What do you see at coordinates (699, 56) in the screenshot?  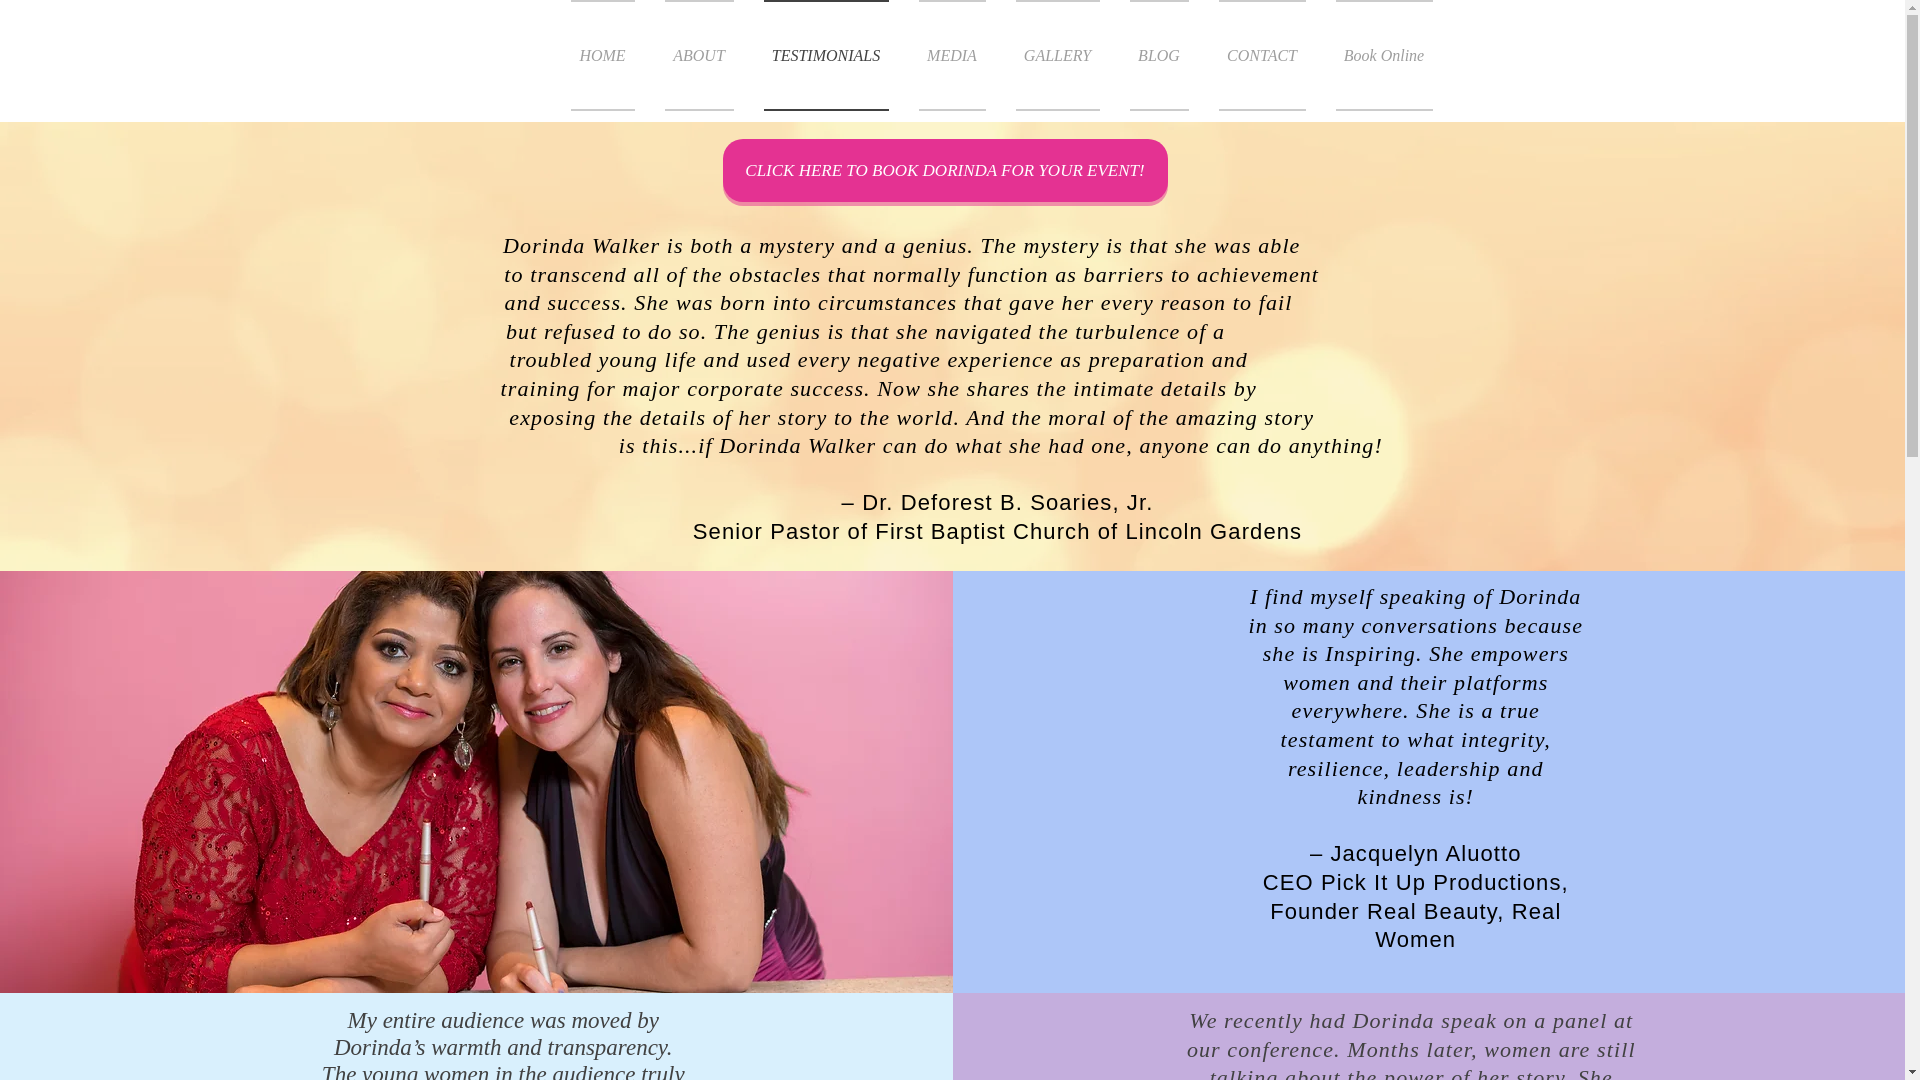 I see `ABOUT` at bounding box center [699, 56].